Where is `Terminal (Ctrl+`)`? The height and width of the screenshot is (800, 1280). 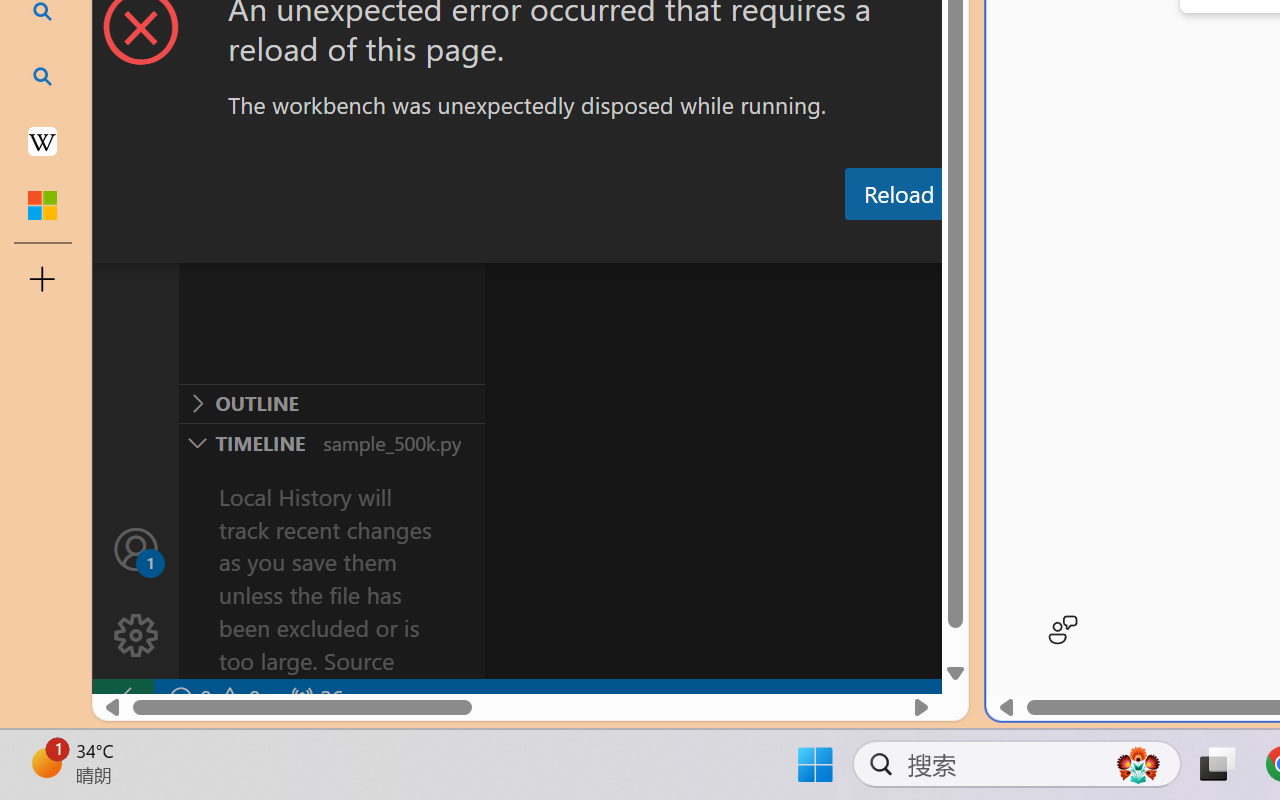 Terminal (Ctrl+`) is located at coordinates (1021, 243).